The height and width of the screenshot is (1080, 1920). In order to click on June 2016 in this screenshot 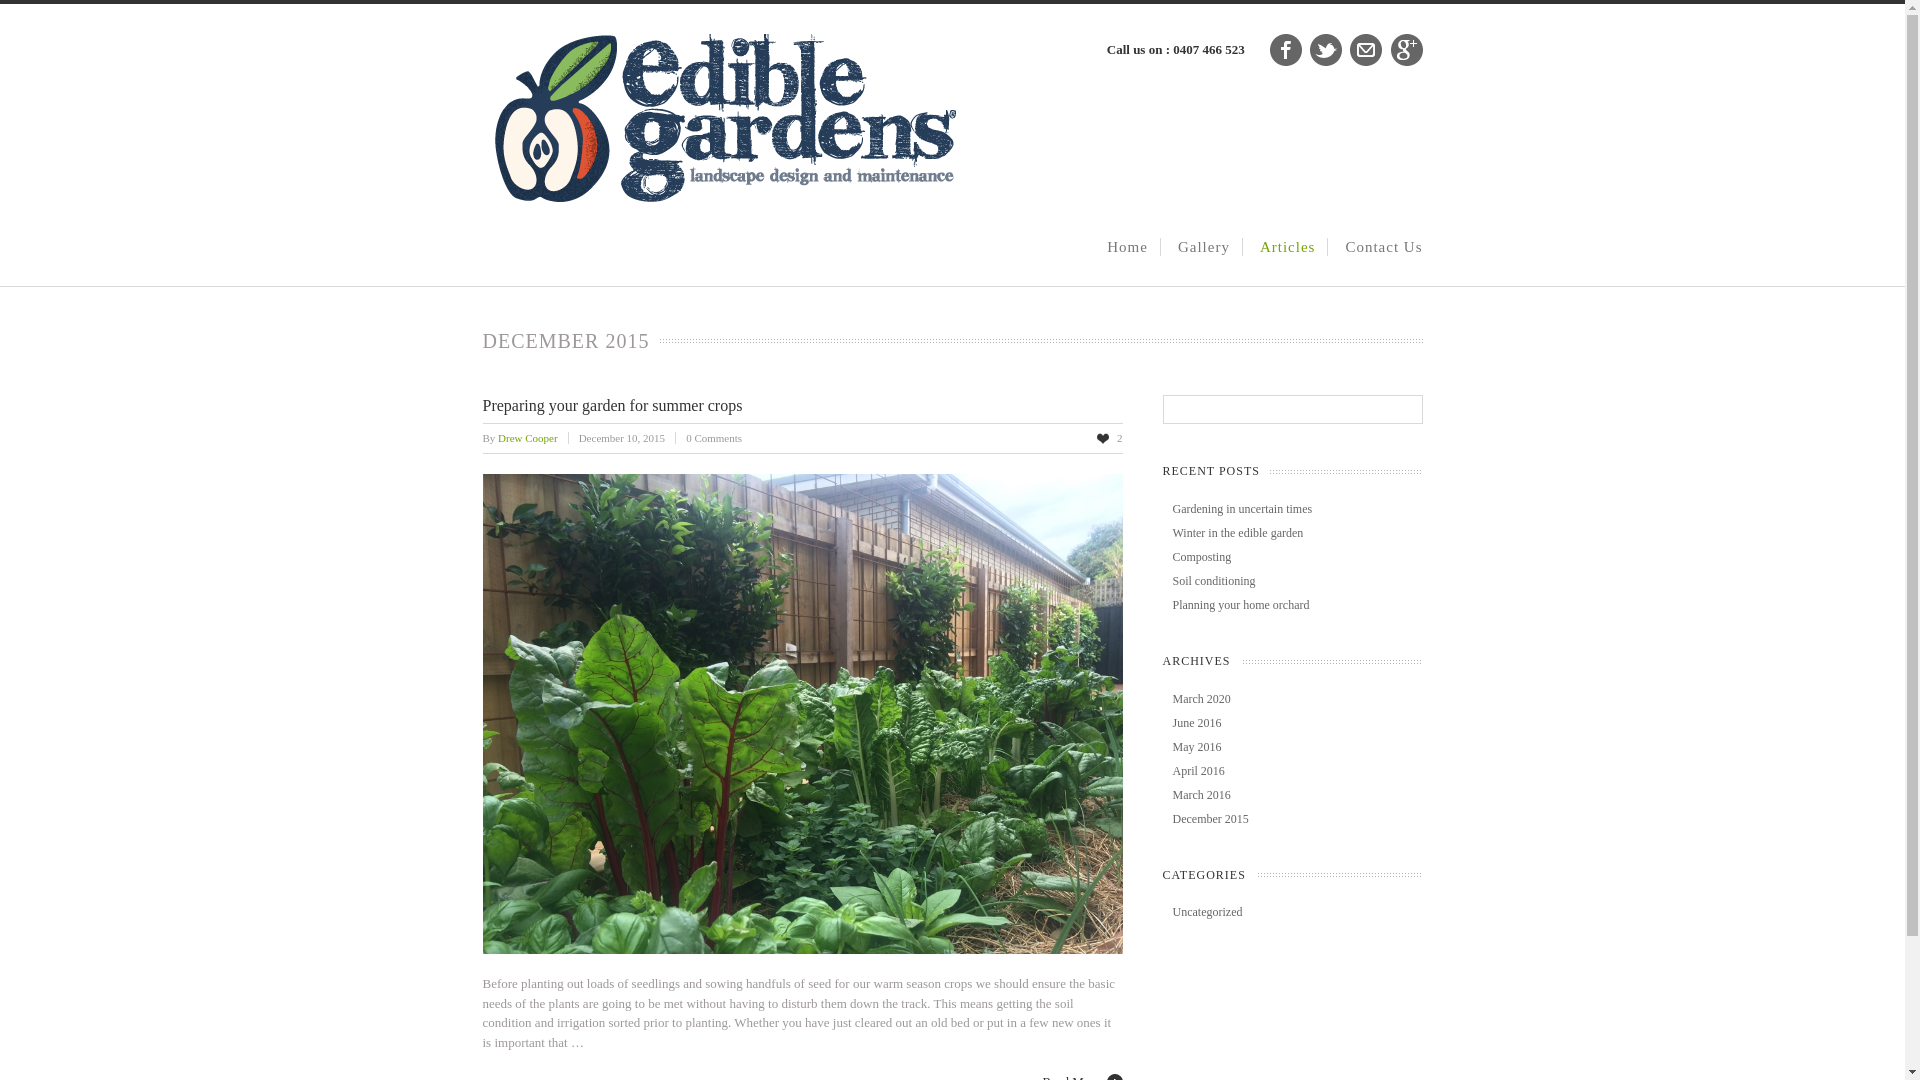, I will do `click(1196, 723)`.